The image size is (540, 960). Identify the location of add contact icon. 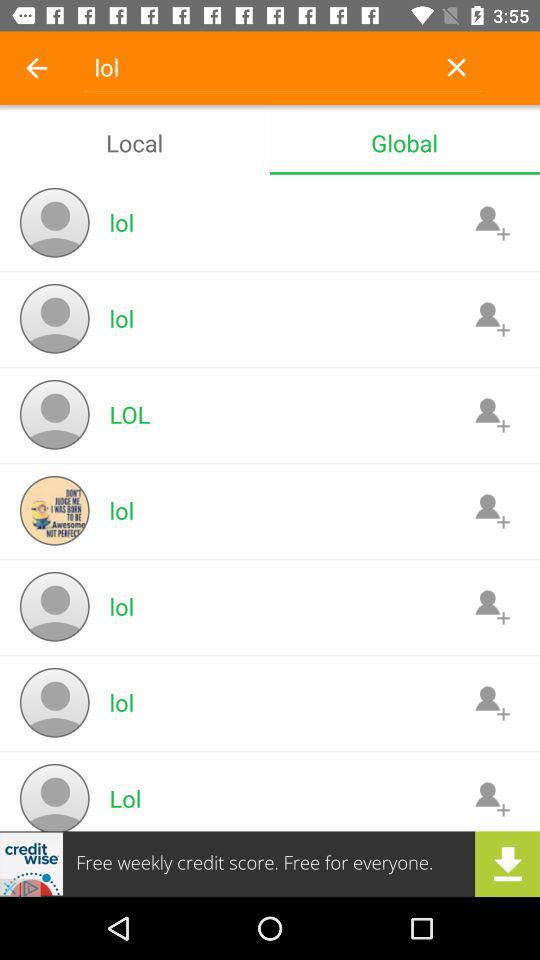
(492, 702).